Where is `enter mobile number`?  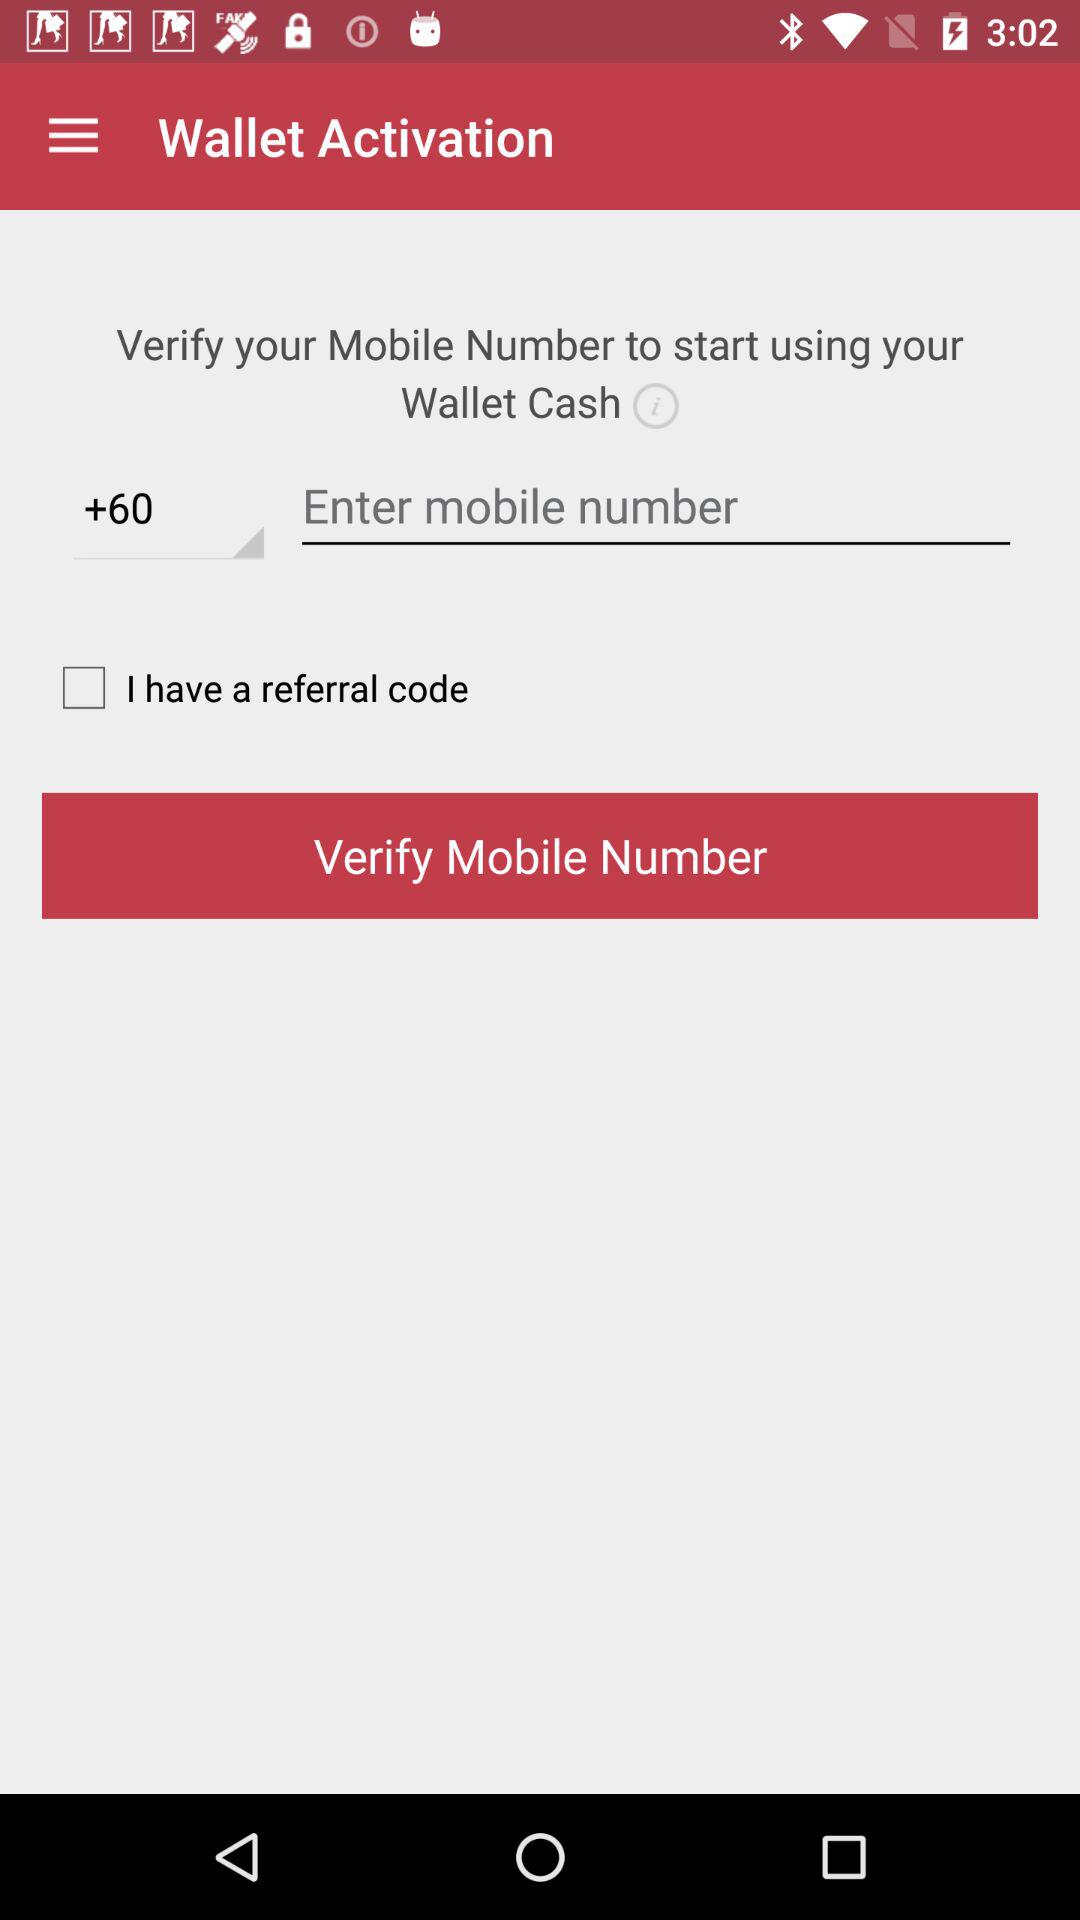 enter mobile number is located at coordinates (656, 506).